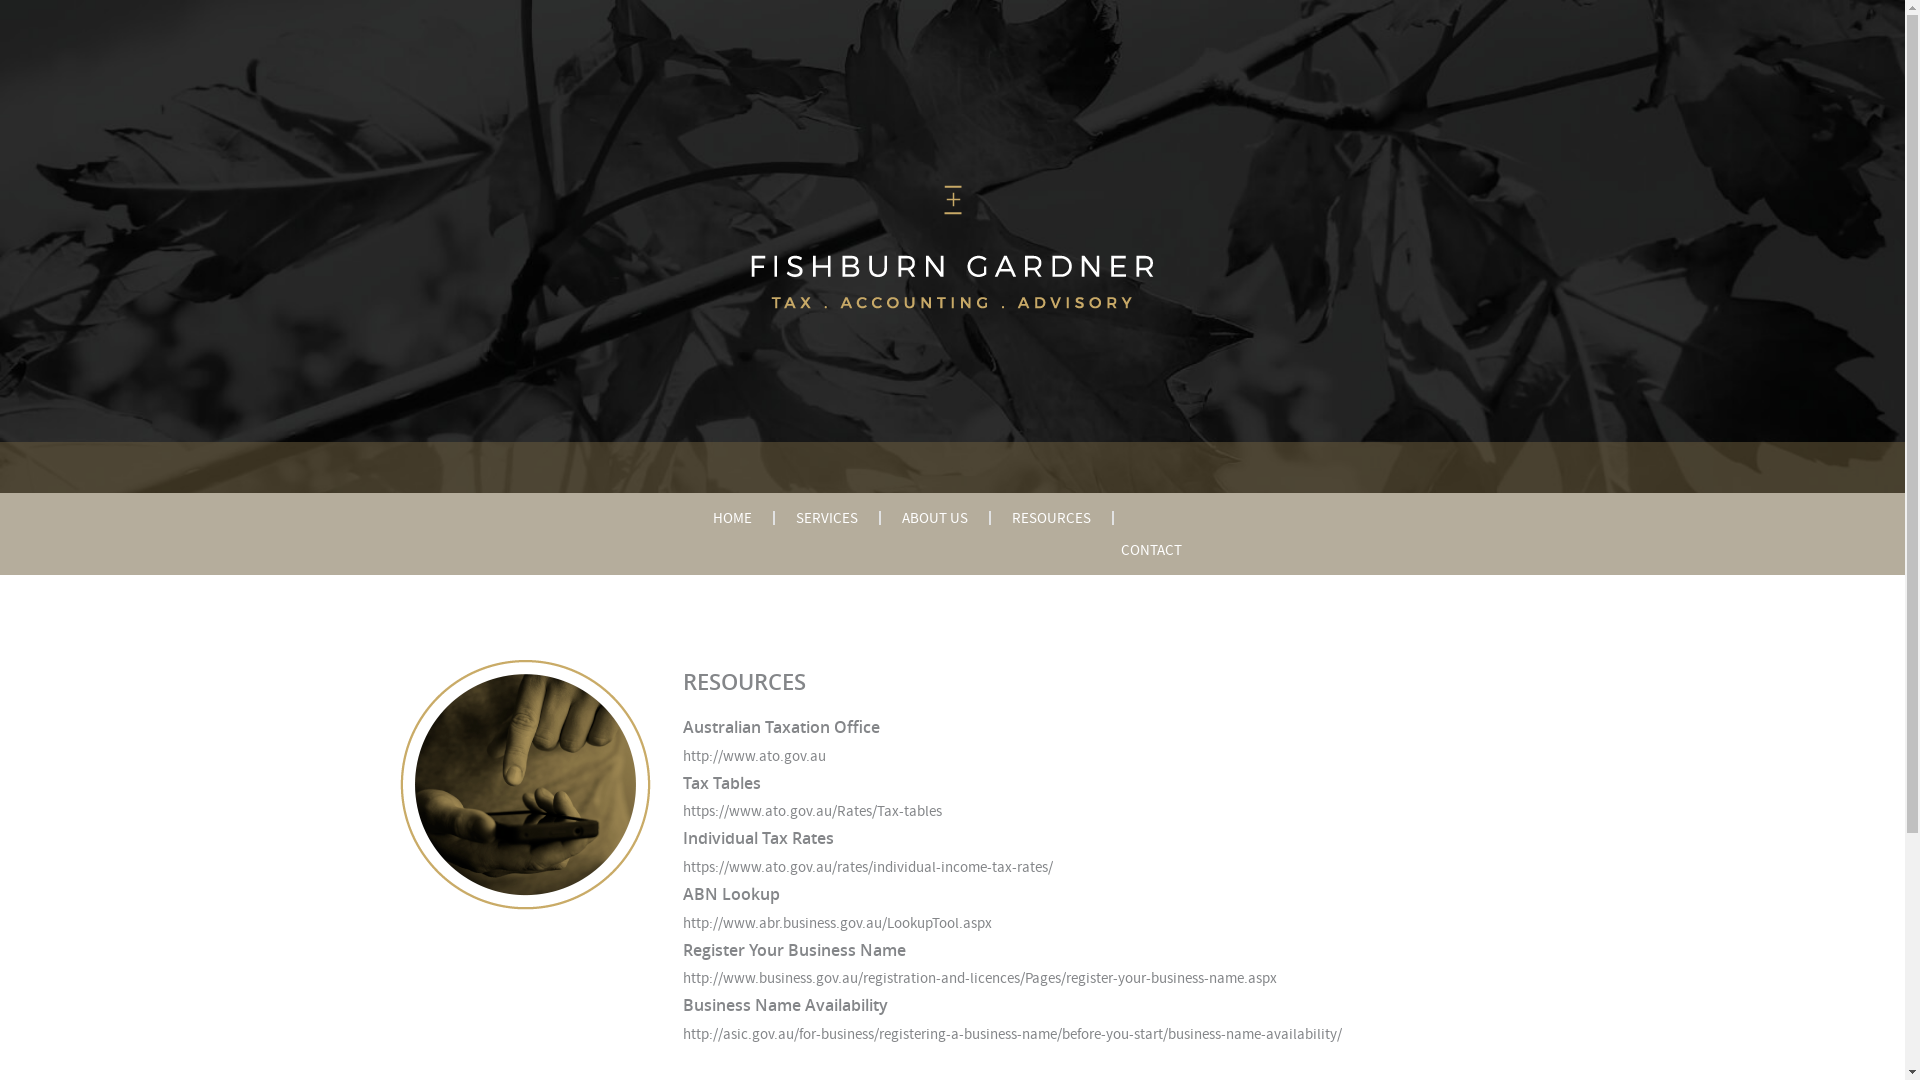 The width and height of the screenshot is (1920, 1080). Describe the element at coordinates (867, 867) in the screenshot. I see `https://www.ato.gov.au/rates/individual-income-tax-rates/` at that location.